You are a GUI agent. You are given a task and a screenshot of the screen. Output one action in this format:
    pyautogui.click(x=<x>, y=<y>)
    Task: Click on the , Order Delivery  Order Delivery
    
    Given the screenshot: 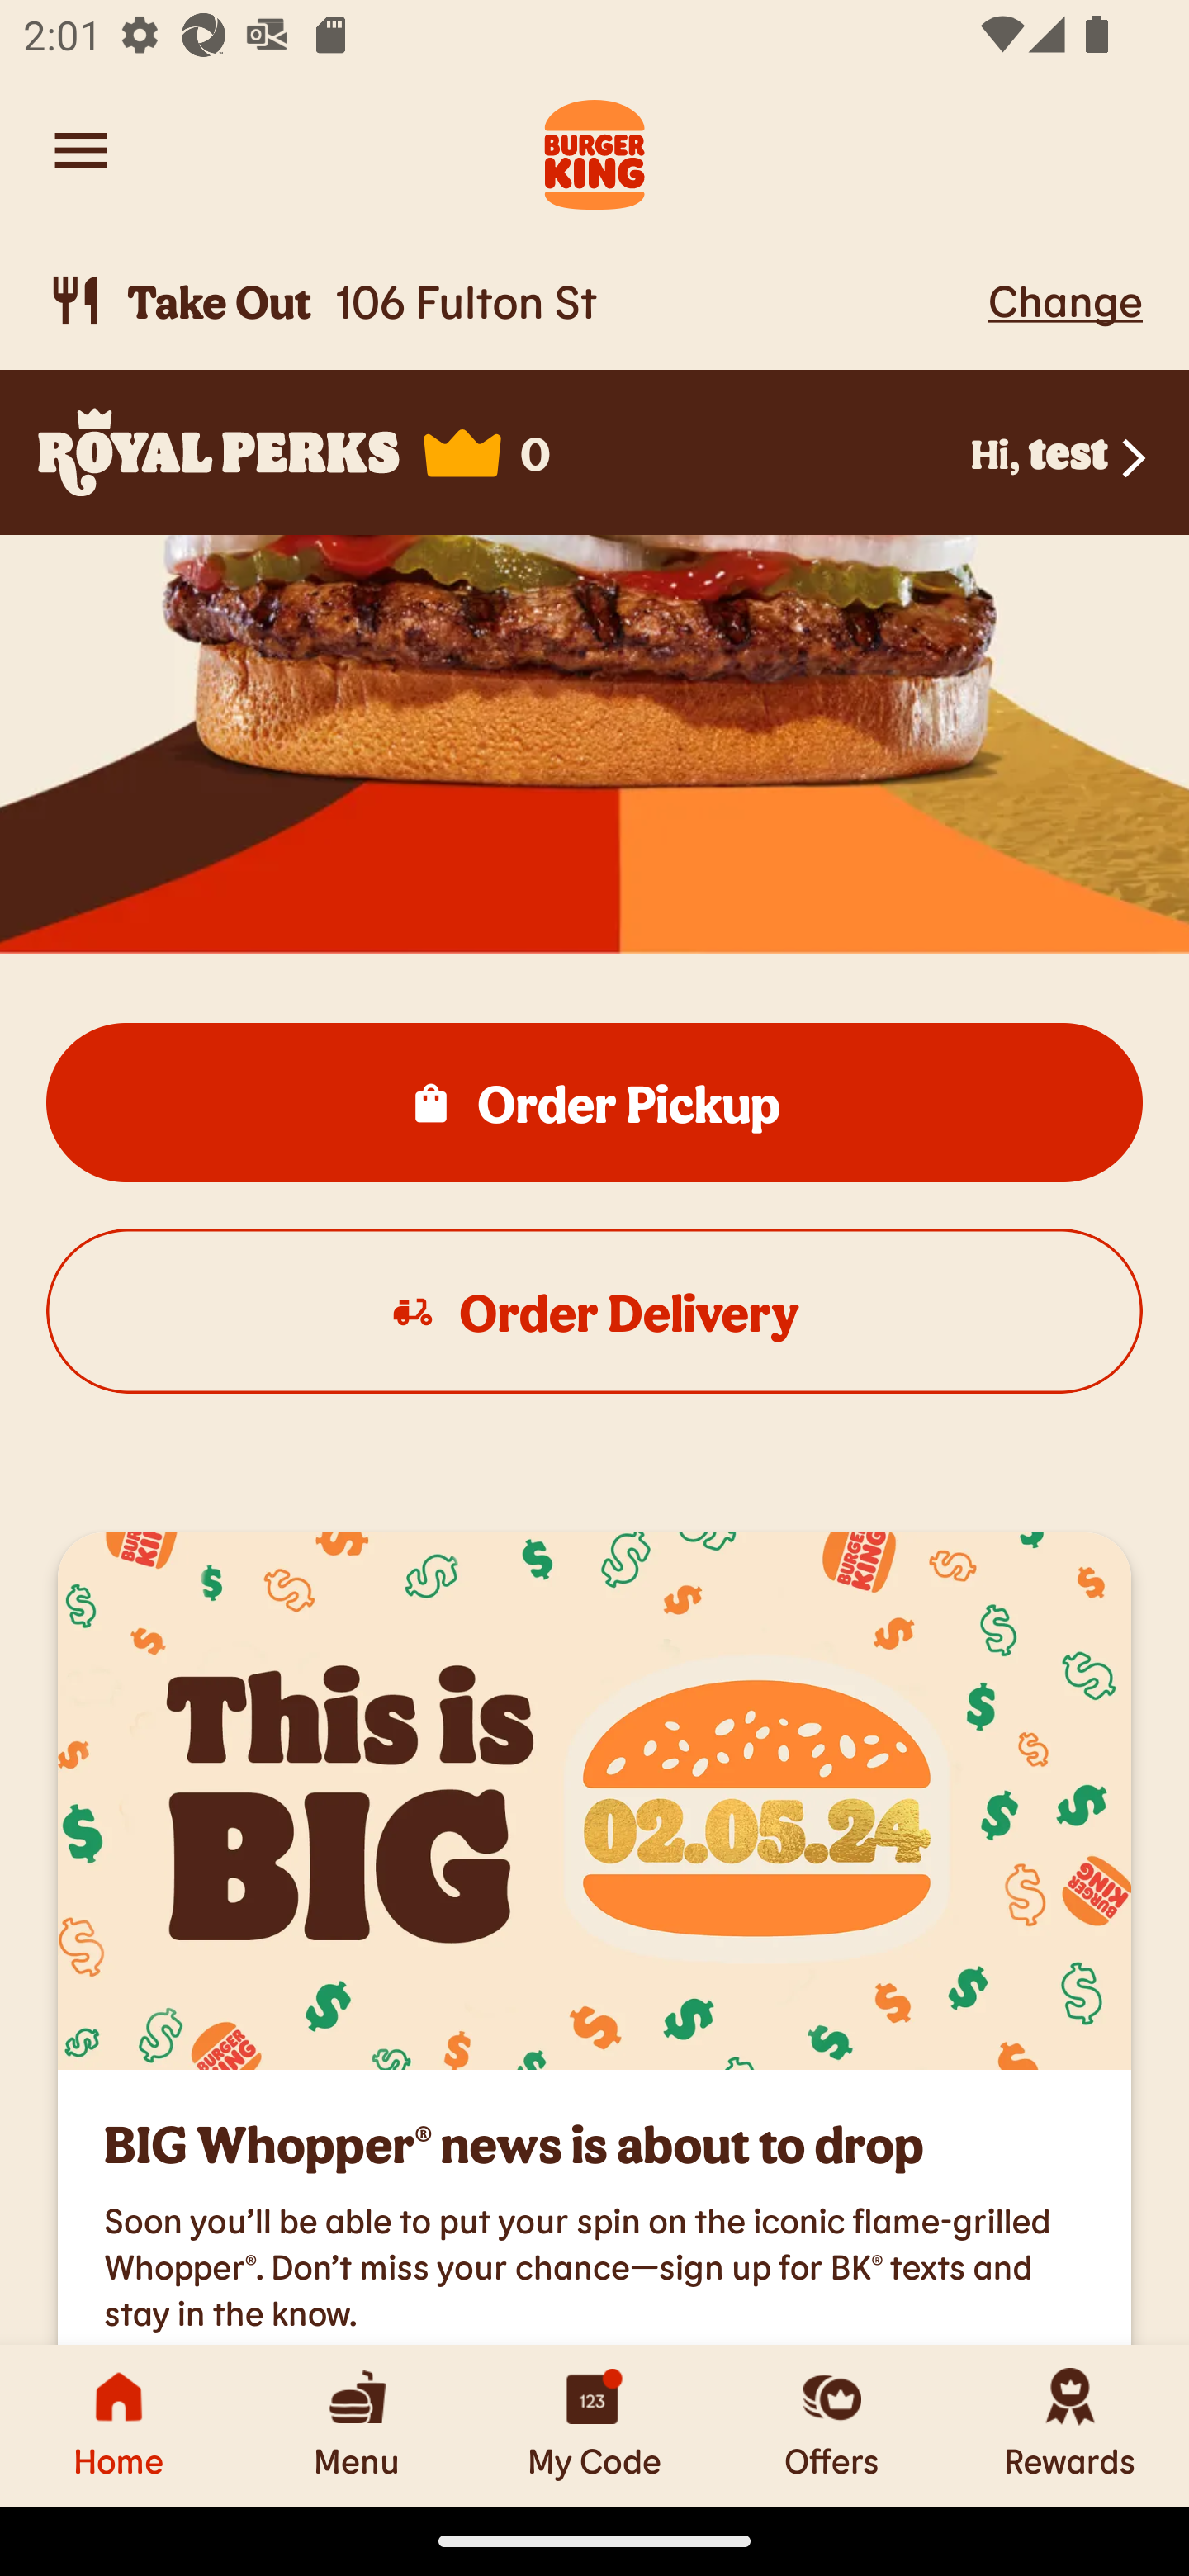 What is the action you would take?
    pyautogui.click(x=594, y=1311)
    